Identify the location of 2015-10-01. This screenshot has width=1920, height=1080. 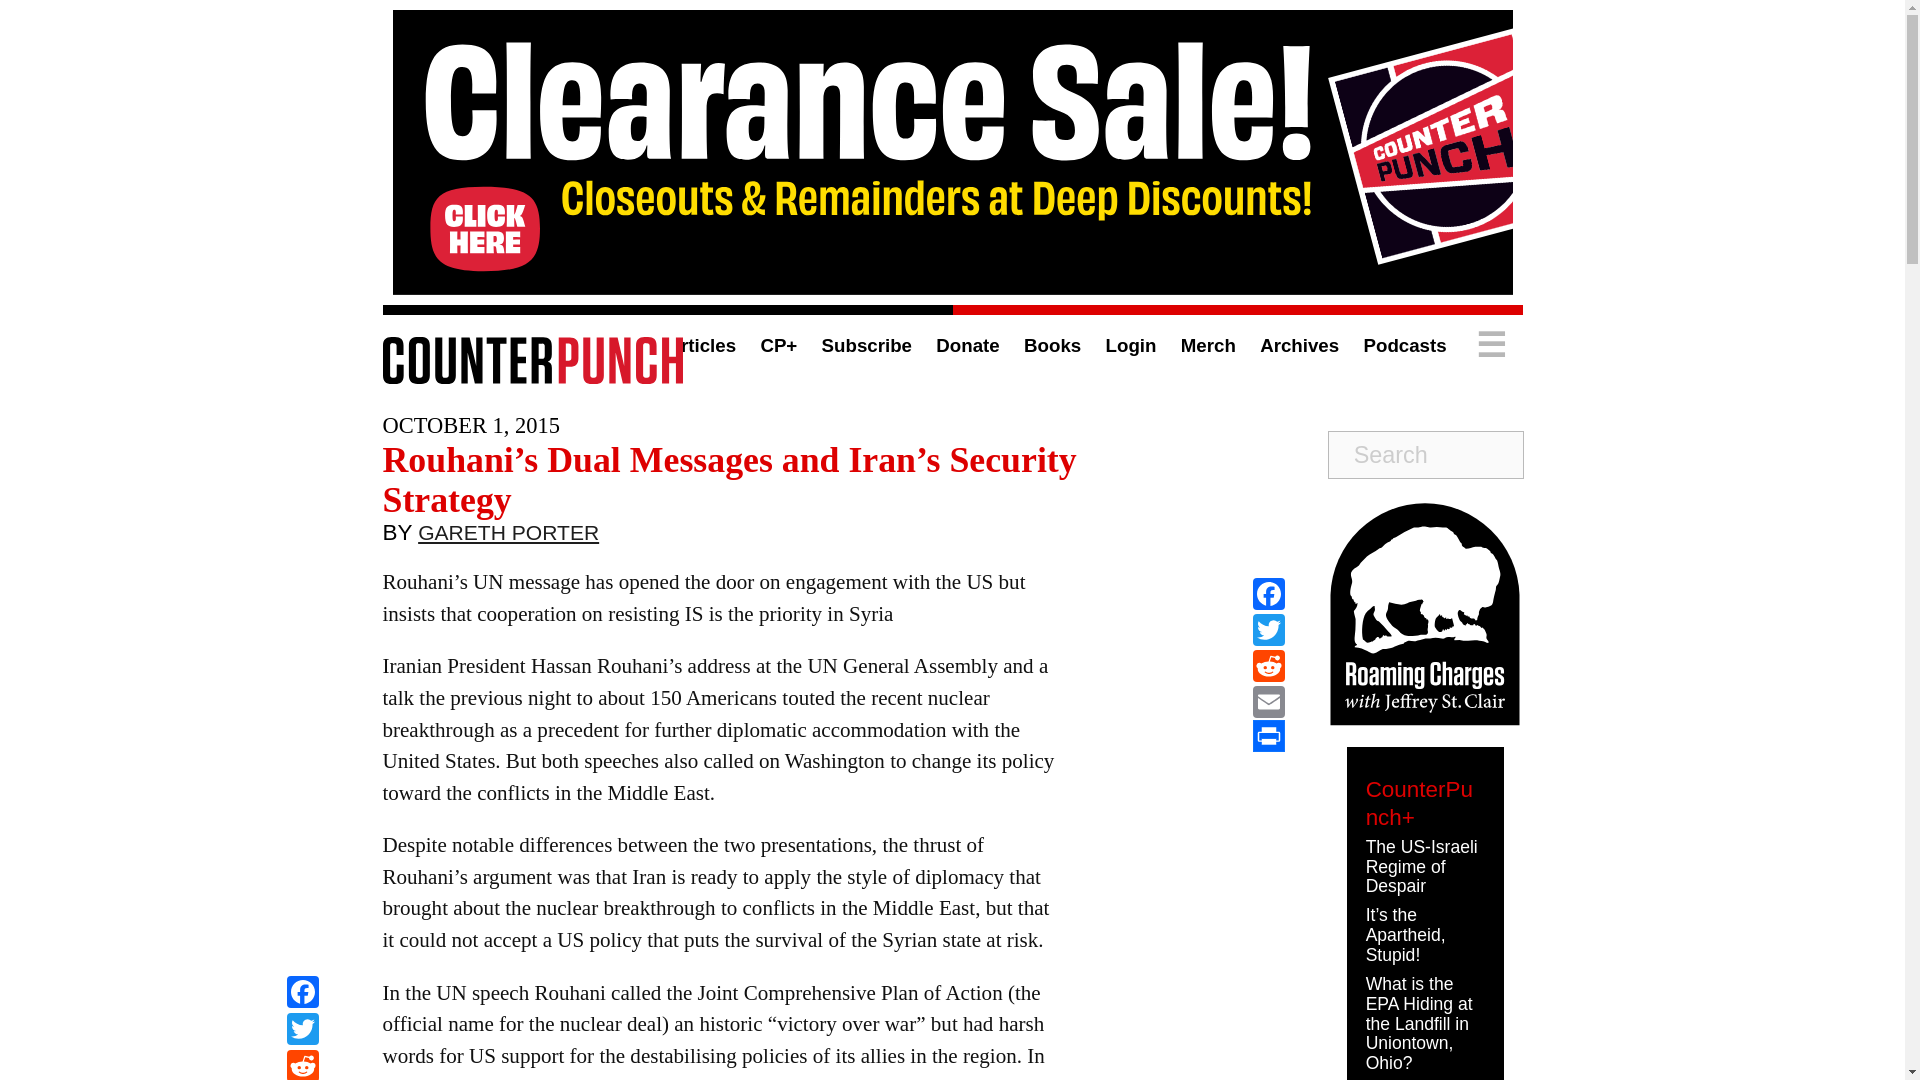
(470, 425).